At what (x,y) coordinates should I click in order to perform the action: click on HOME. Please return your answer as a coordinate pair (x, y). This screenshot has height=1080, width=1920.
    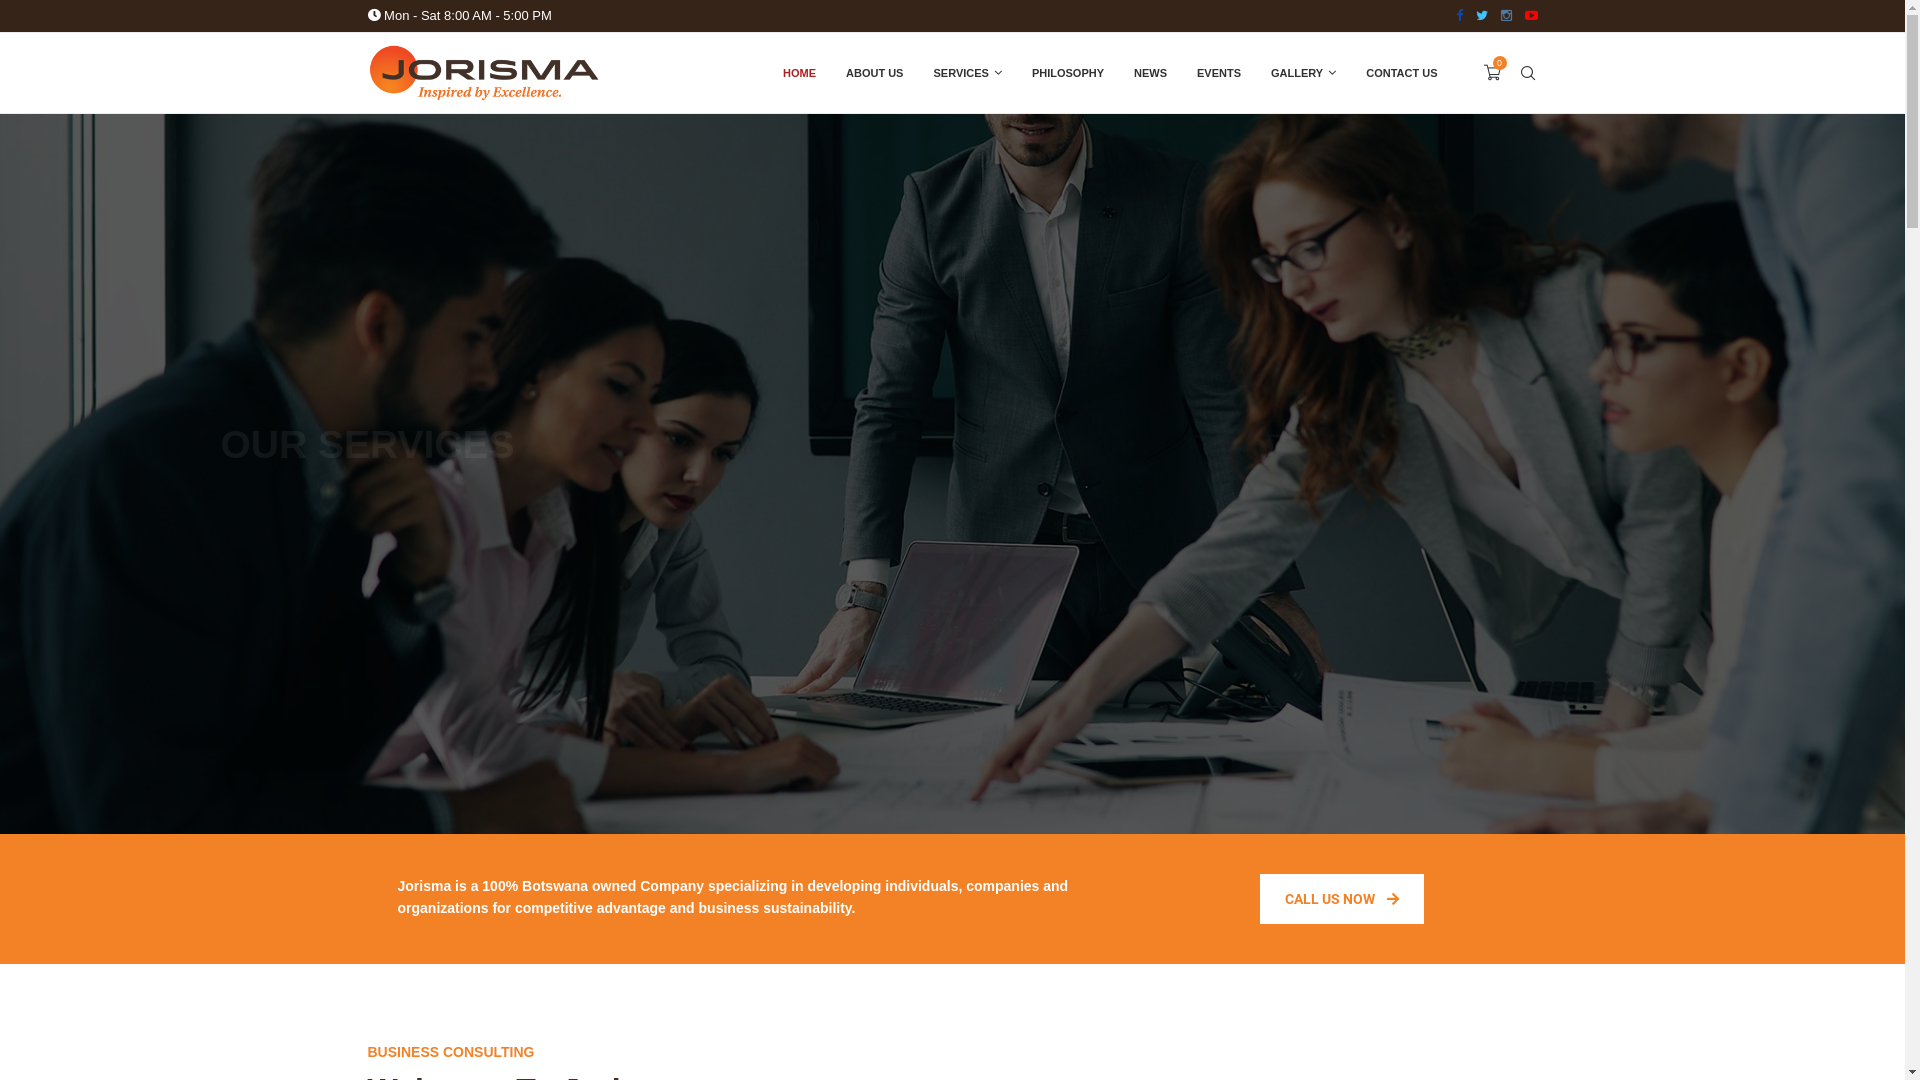
    Looking at the image, I should click on (800, 73).